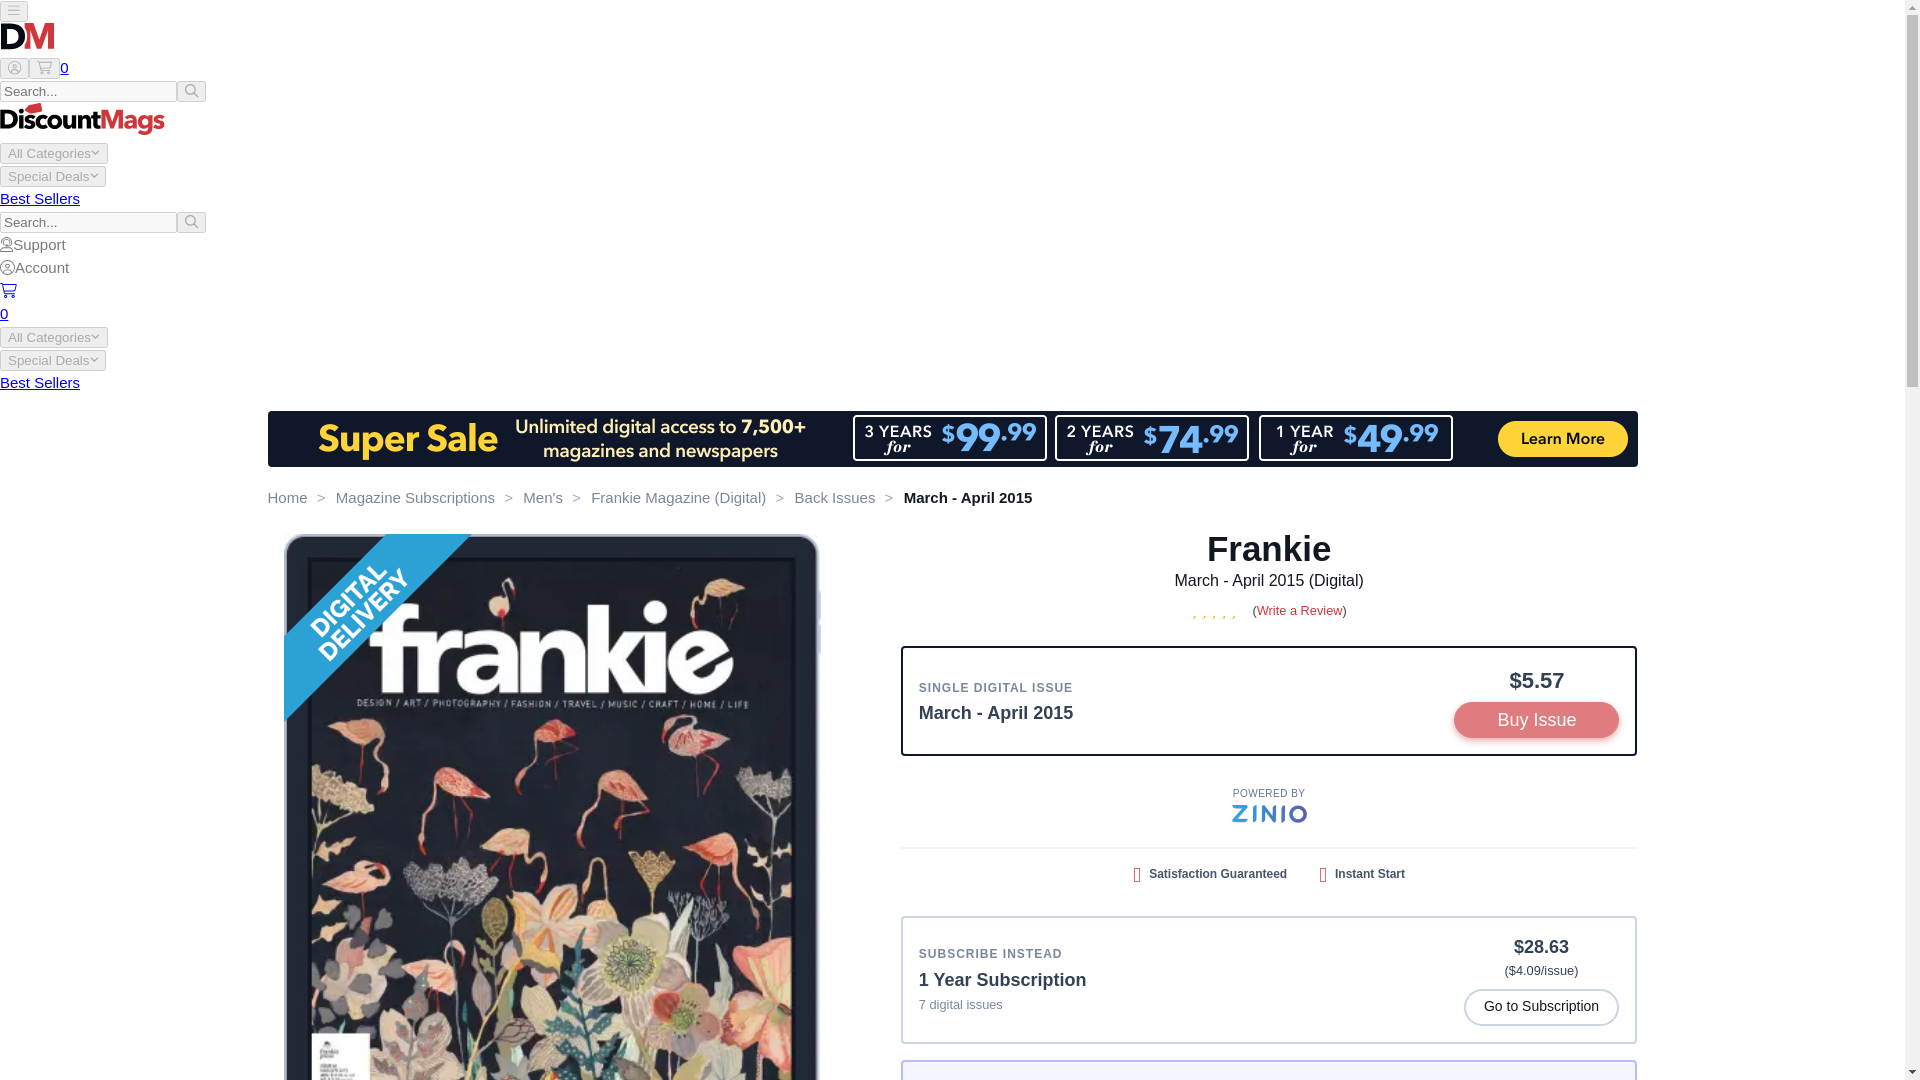 Image resolution: width=1920 pixels, height=1080 pixels. What do you see at coordinates (288, 498) in the screenshot?
I see `Home` at bounding box center [288, 498].